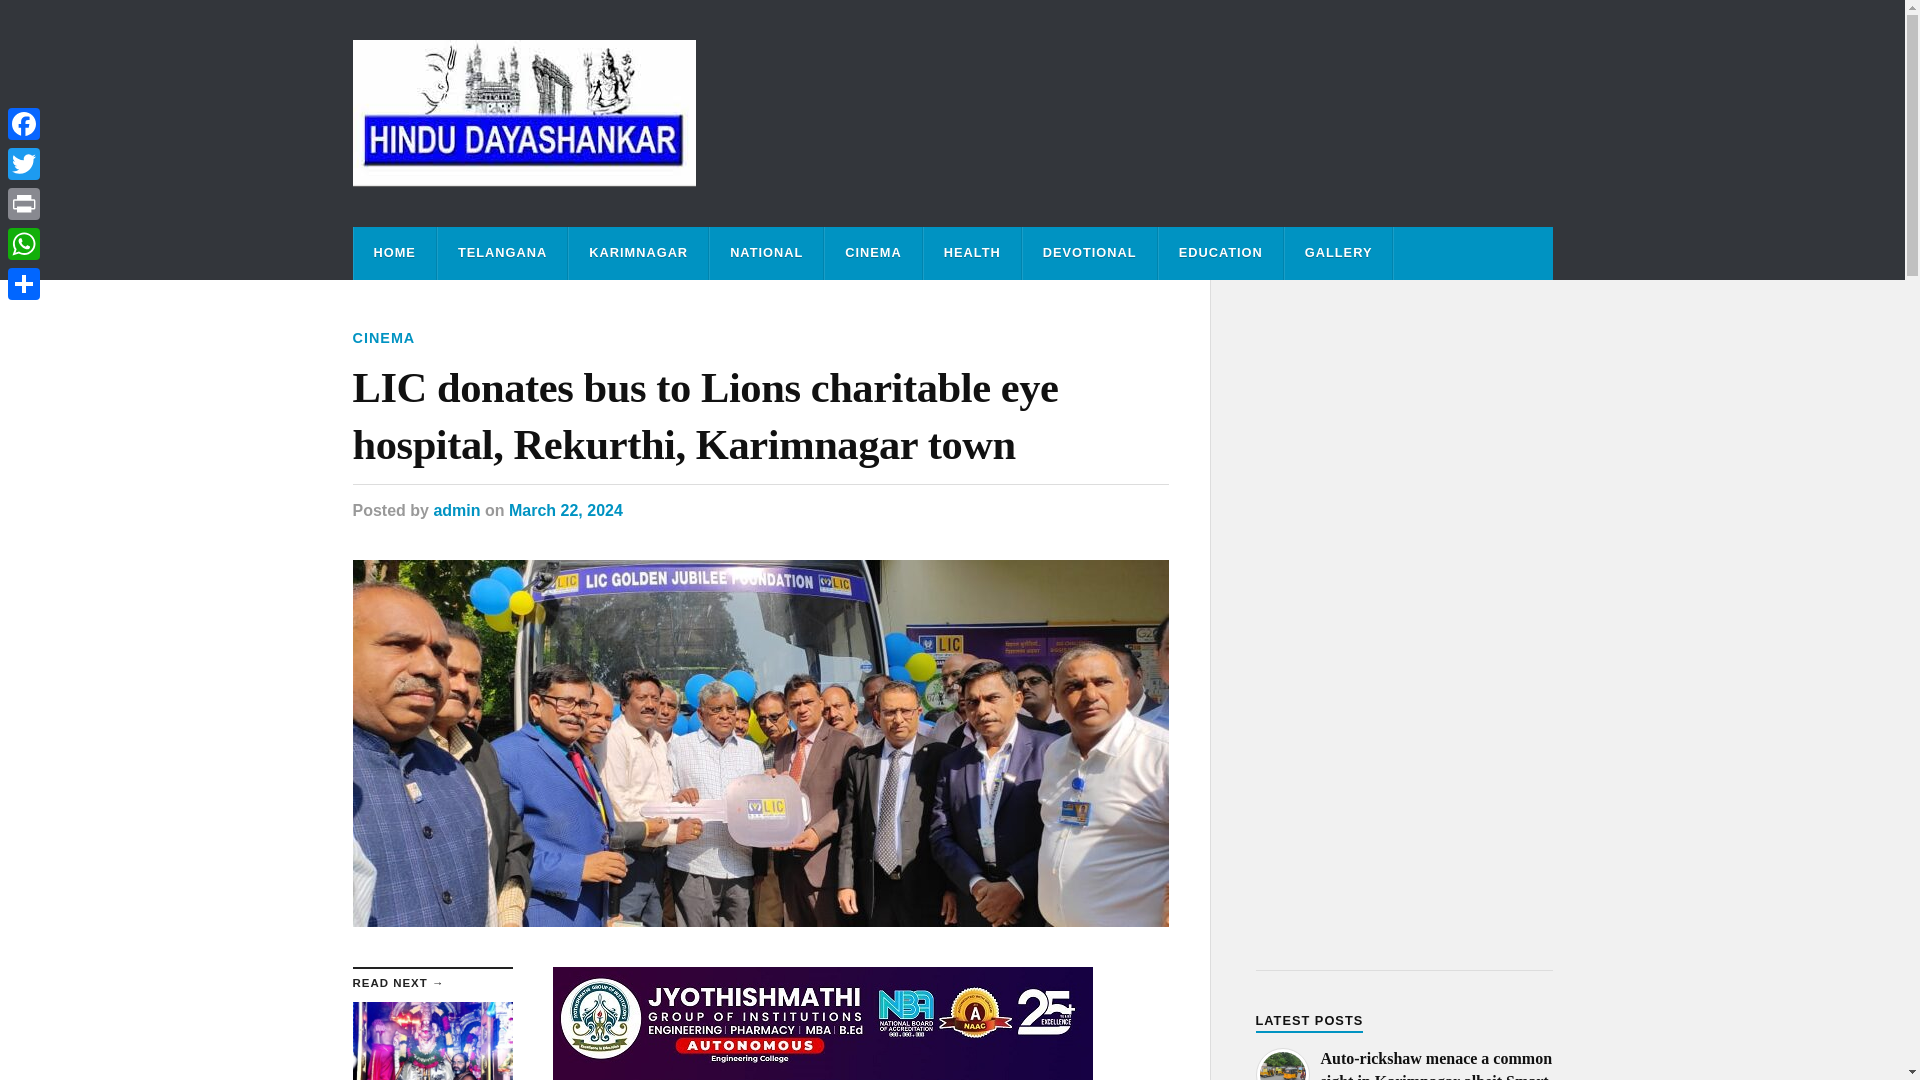 The image size is (1920, 1080). What do you see at coordinates (456, 510) in the screenshot?
I see `admin` at bounding box center [456, 510].